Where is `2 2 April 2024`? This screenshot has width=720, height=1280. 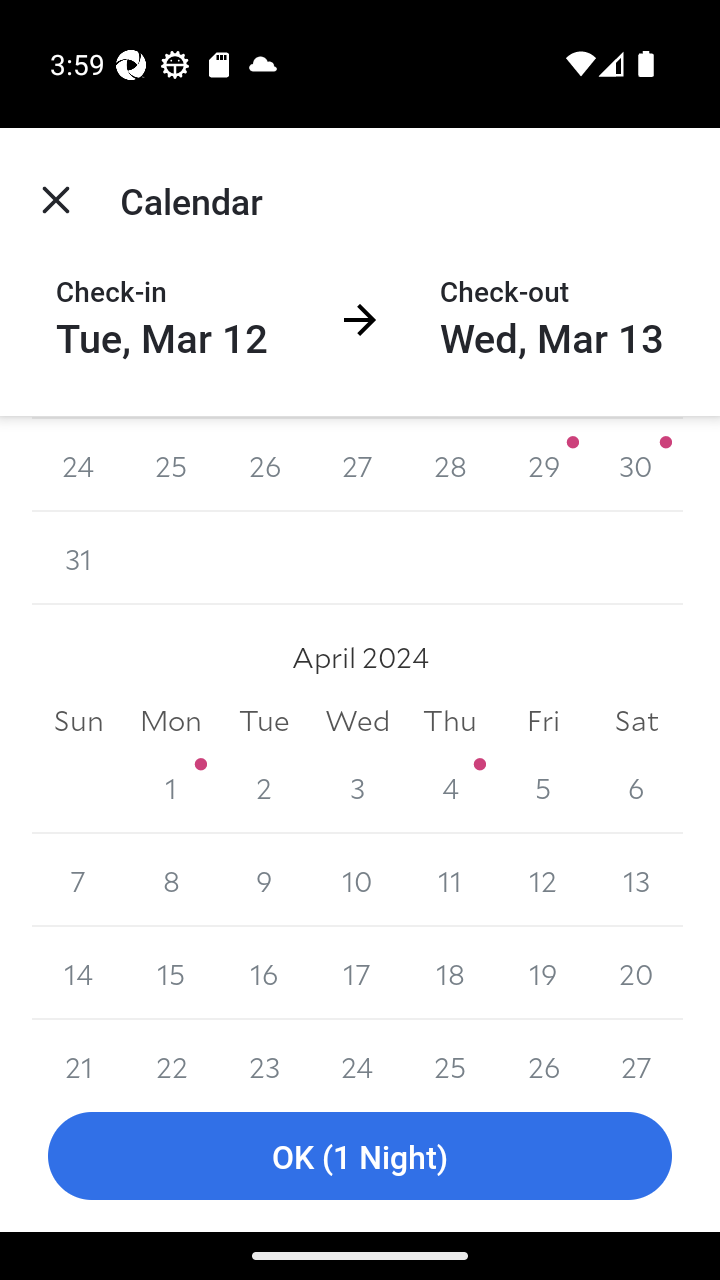 2 2 April 2024 is located at coordinates (264, 788).